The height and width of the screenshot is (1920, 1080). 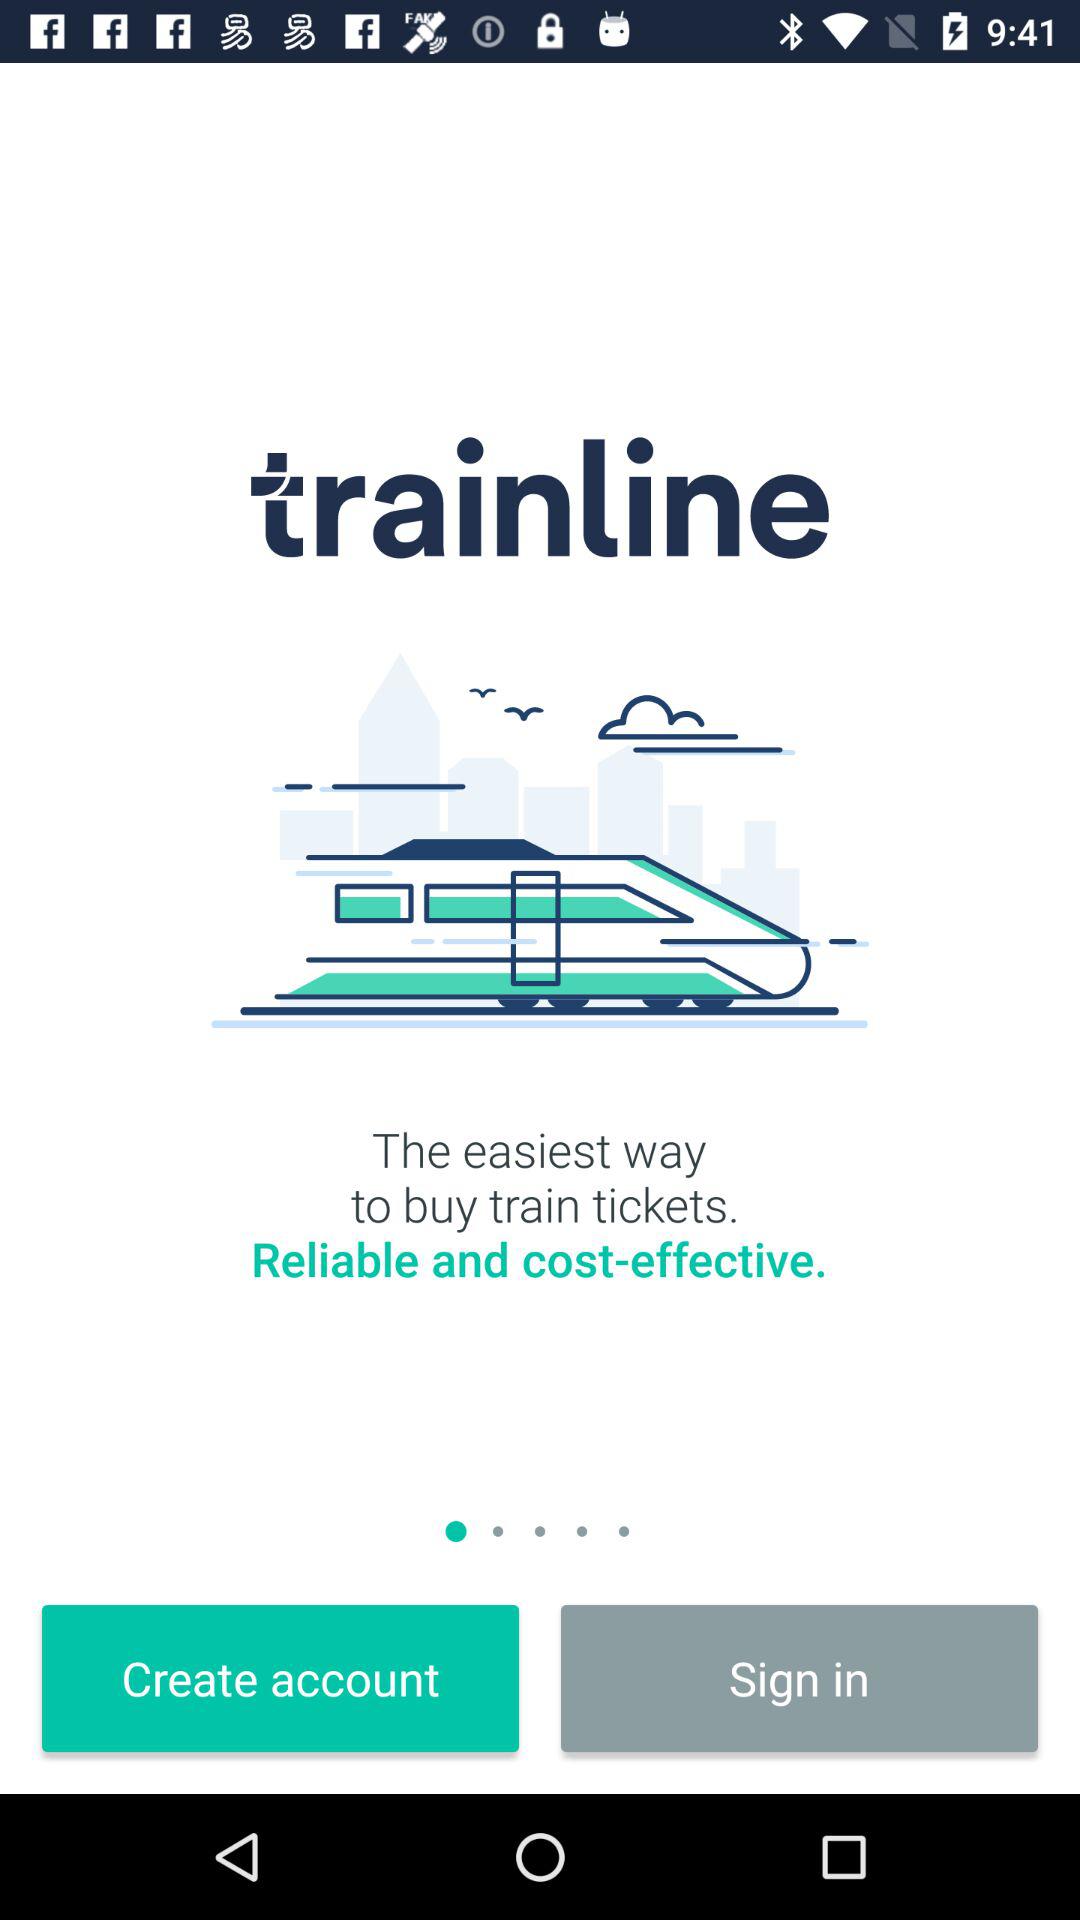 What do you see at coordinates (800, 1678) in the screenshot?
I see `choose the icon to the right of the create account icon` at bounding box center [800, 1678].